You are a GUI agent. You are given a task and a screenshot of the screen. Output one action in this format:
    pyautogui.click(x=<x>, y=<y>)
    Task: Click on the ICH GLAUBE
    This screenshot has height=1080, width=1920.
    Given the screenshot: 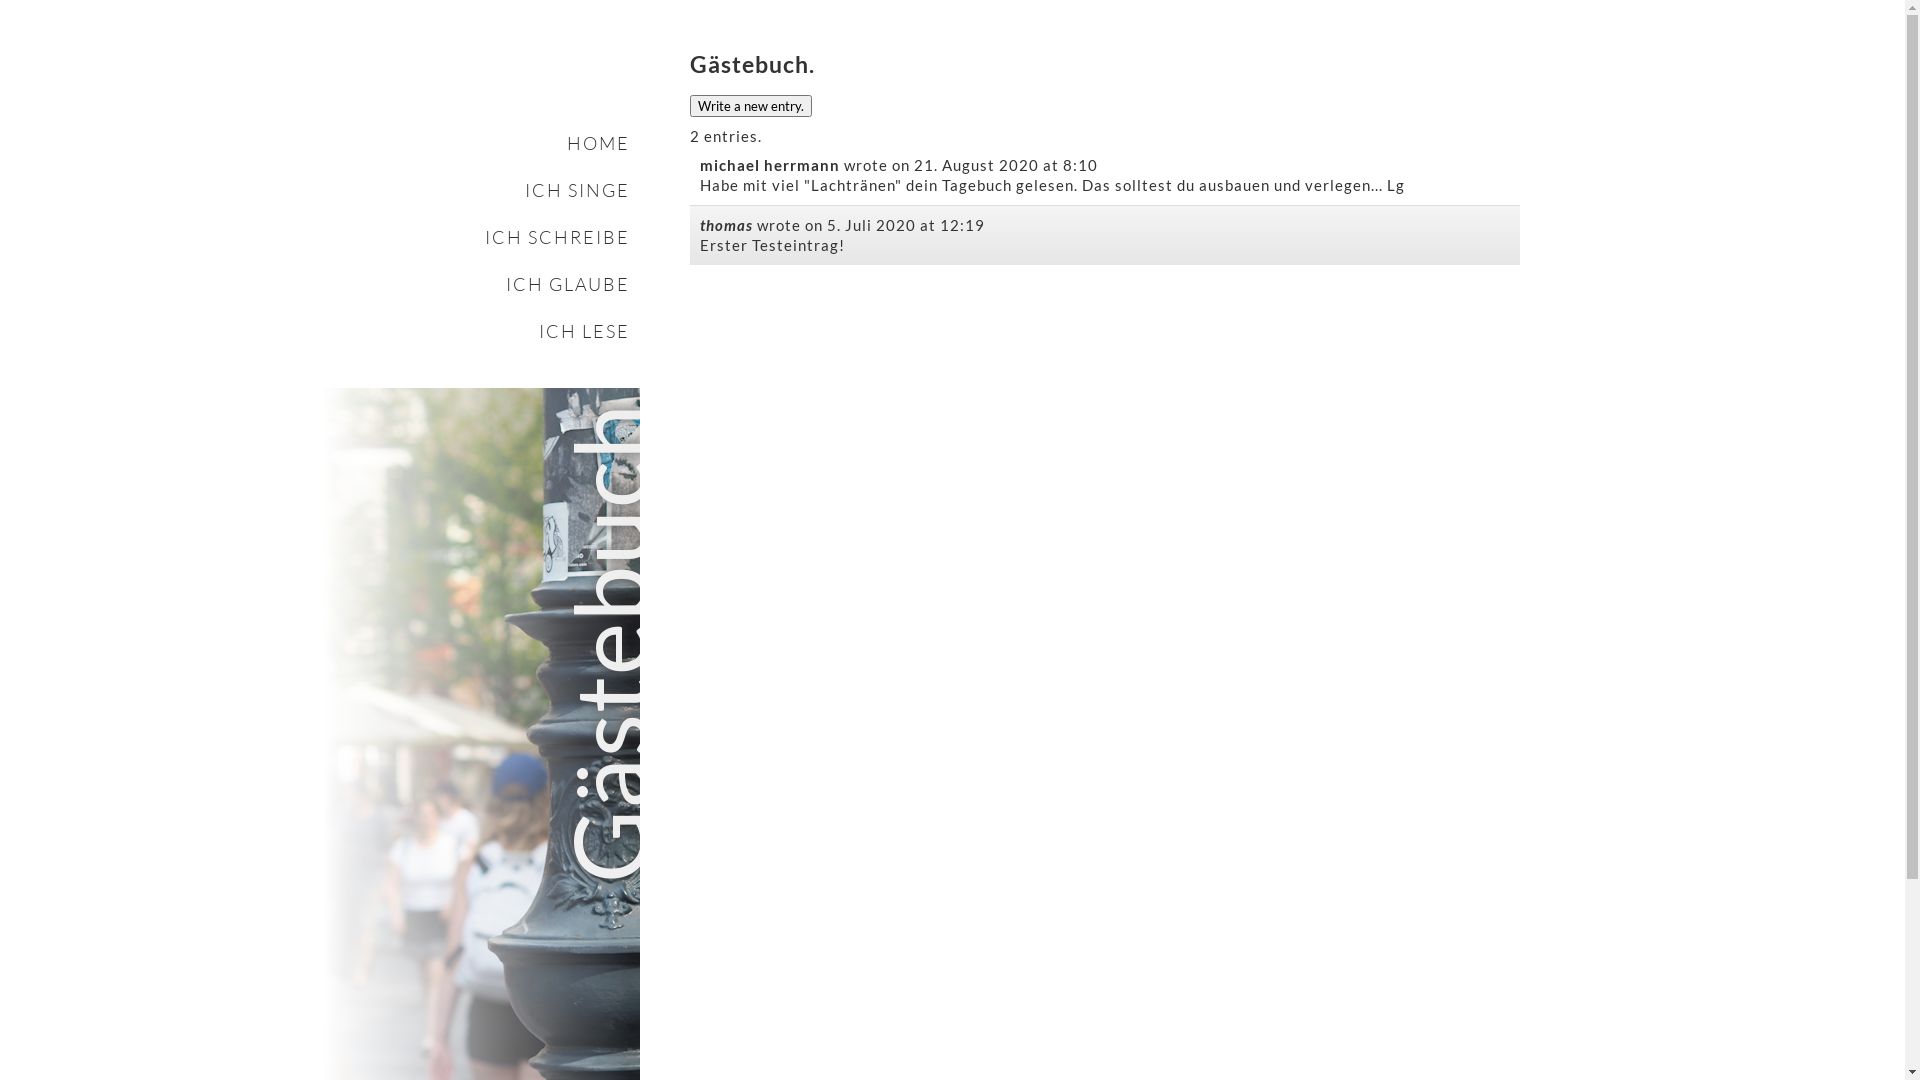 What is the action you would take?
    pyautogui.click(x=476, y=284)
    